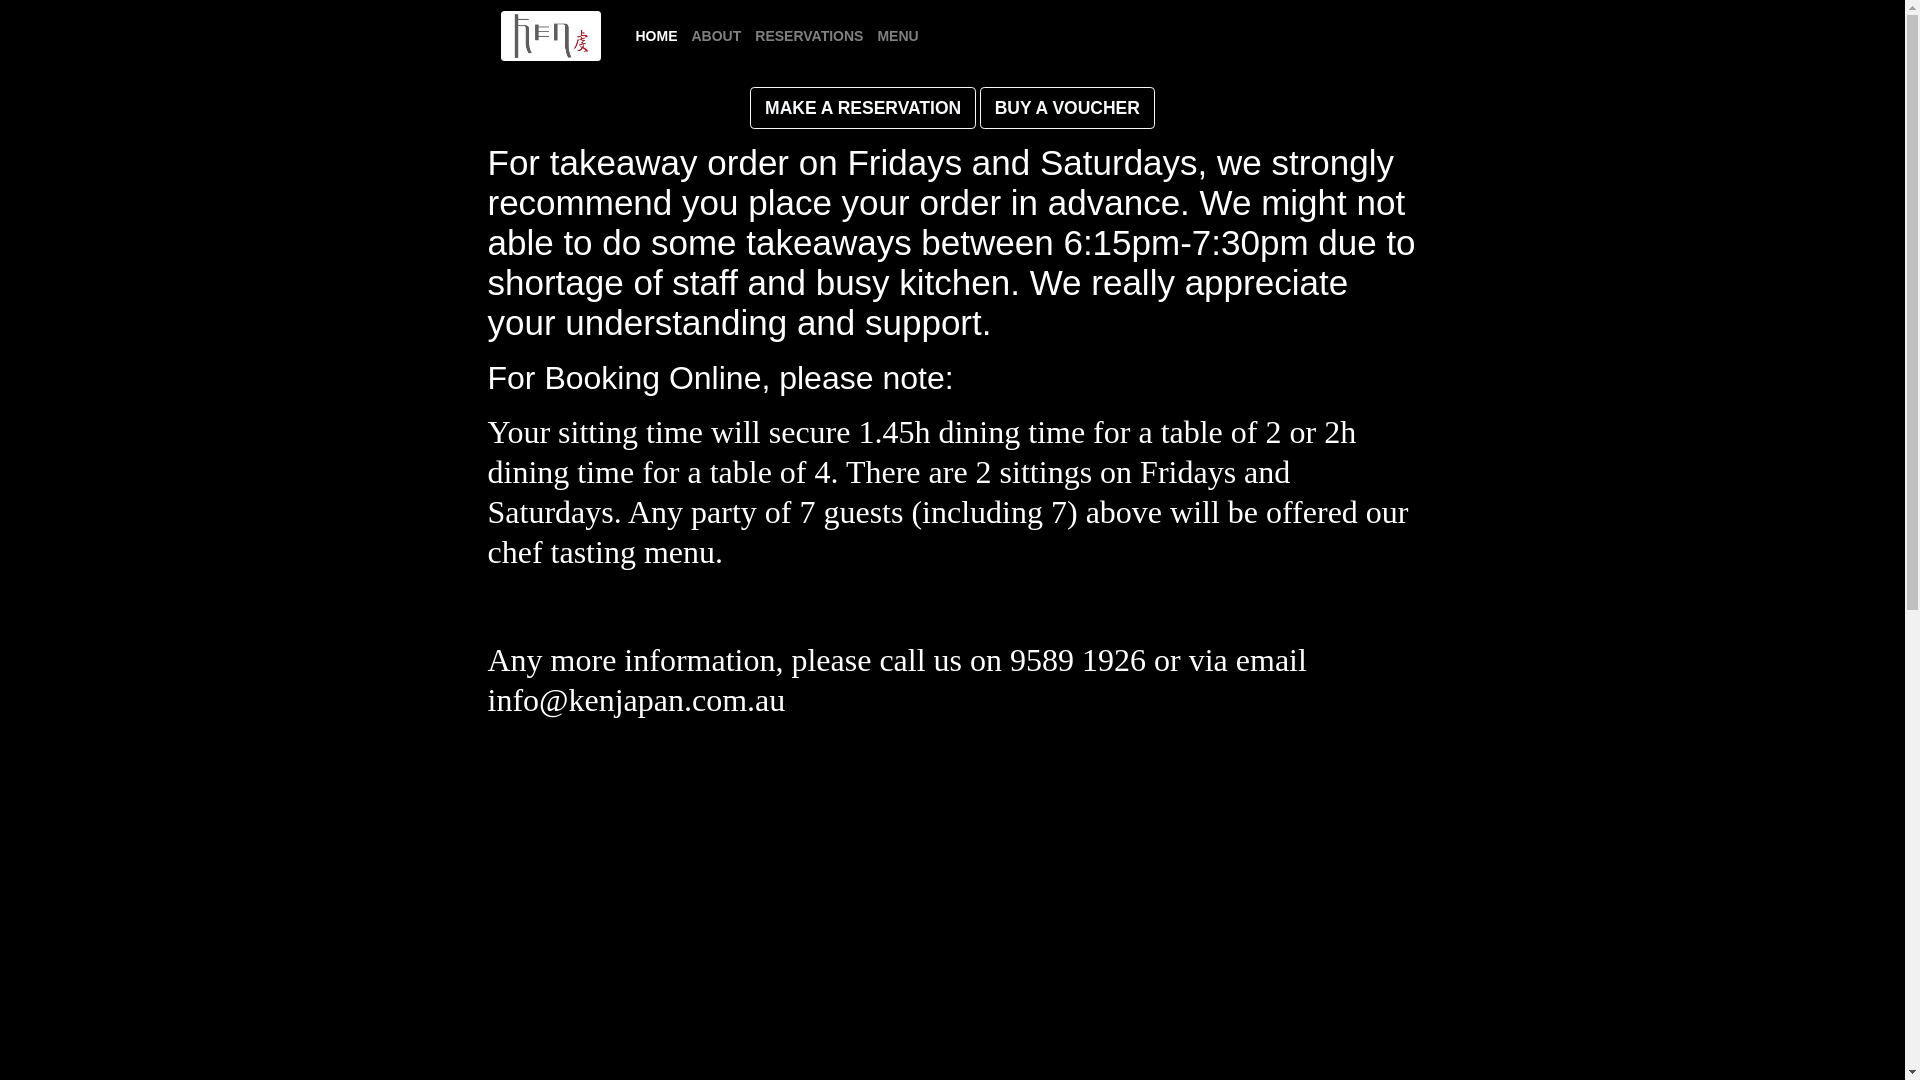 This screenshot has width=1920, height=1080. What do you see at coordinates (809, 36) in the screenshot?
I see `RESERVATIONS` at bounding box center [809, 36].